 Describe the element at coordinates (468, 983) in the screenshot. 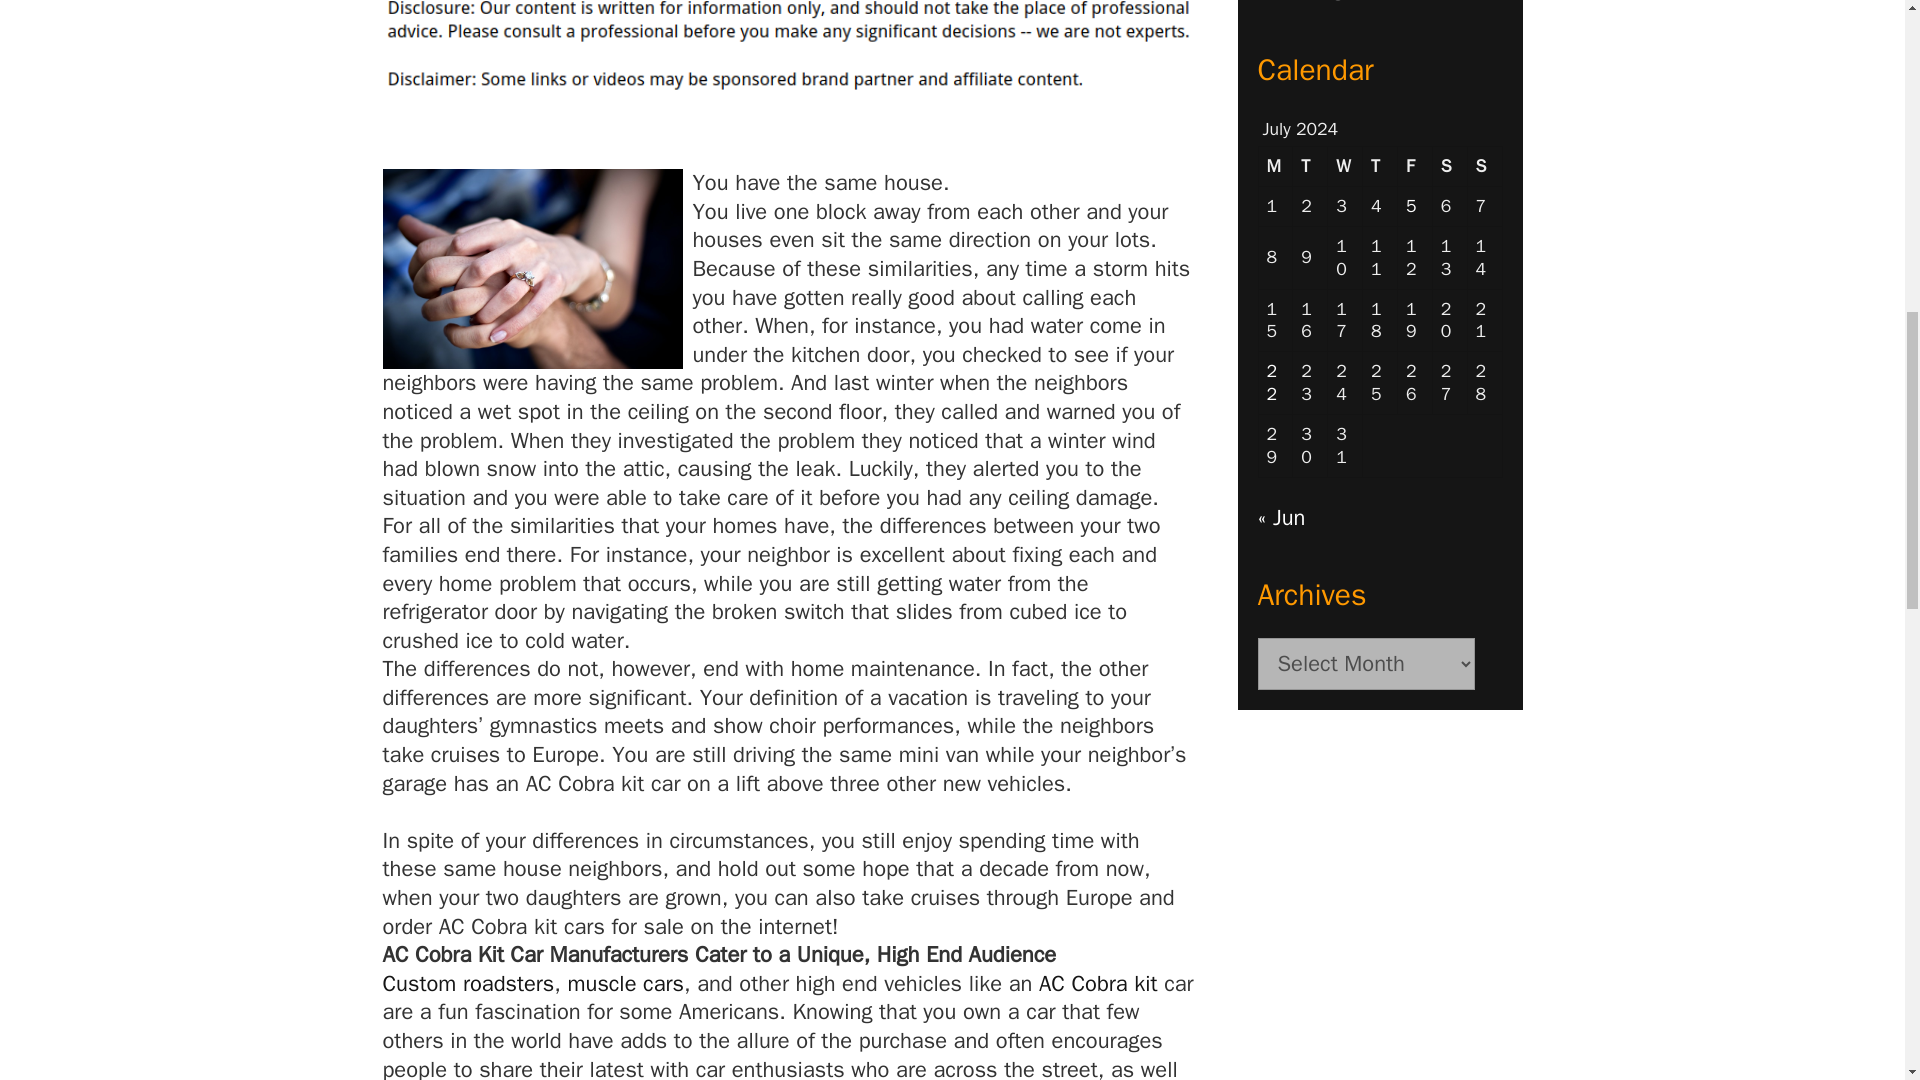

I see `Custom roadsters` at that location.